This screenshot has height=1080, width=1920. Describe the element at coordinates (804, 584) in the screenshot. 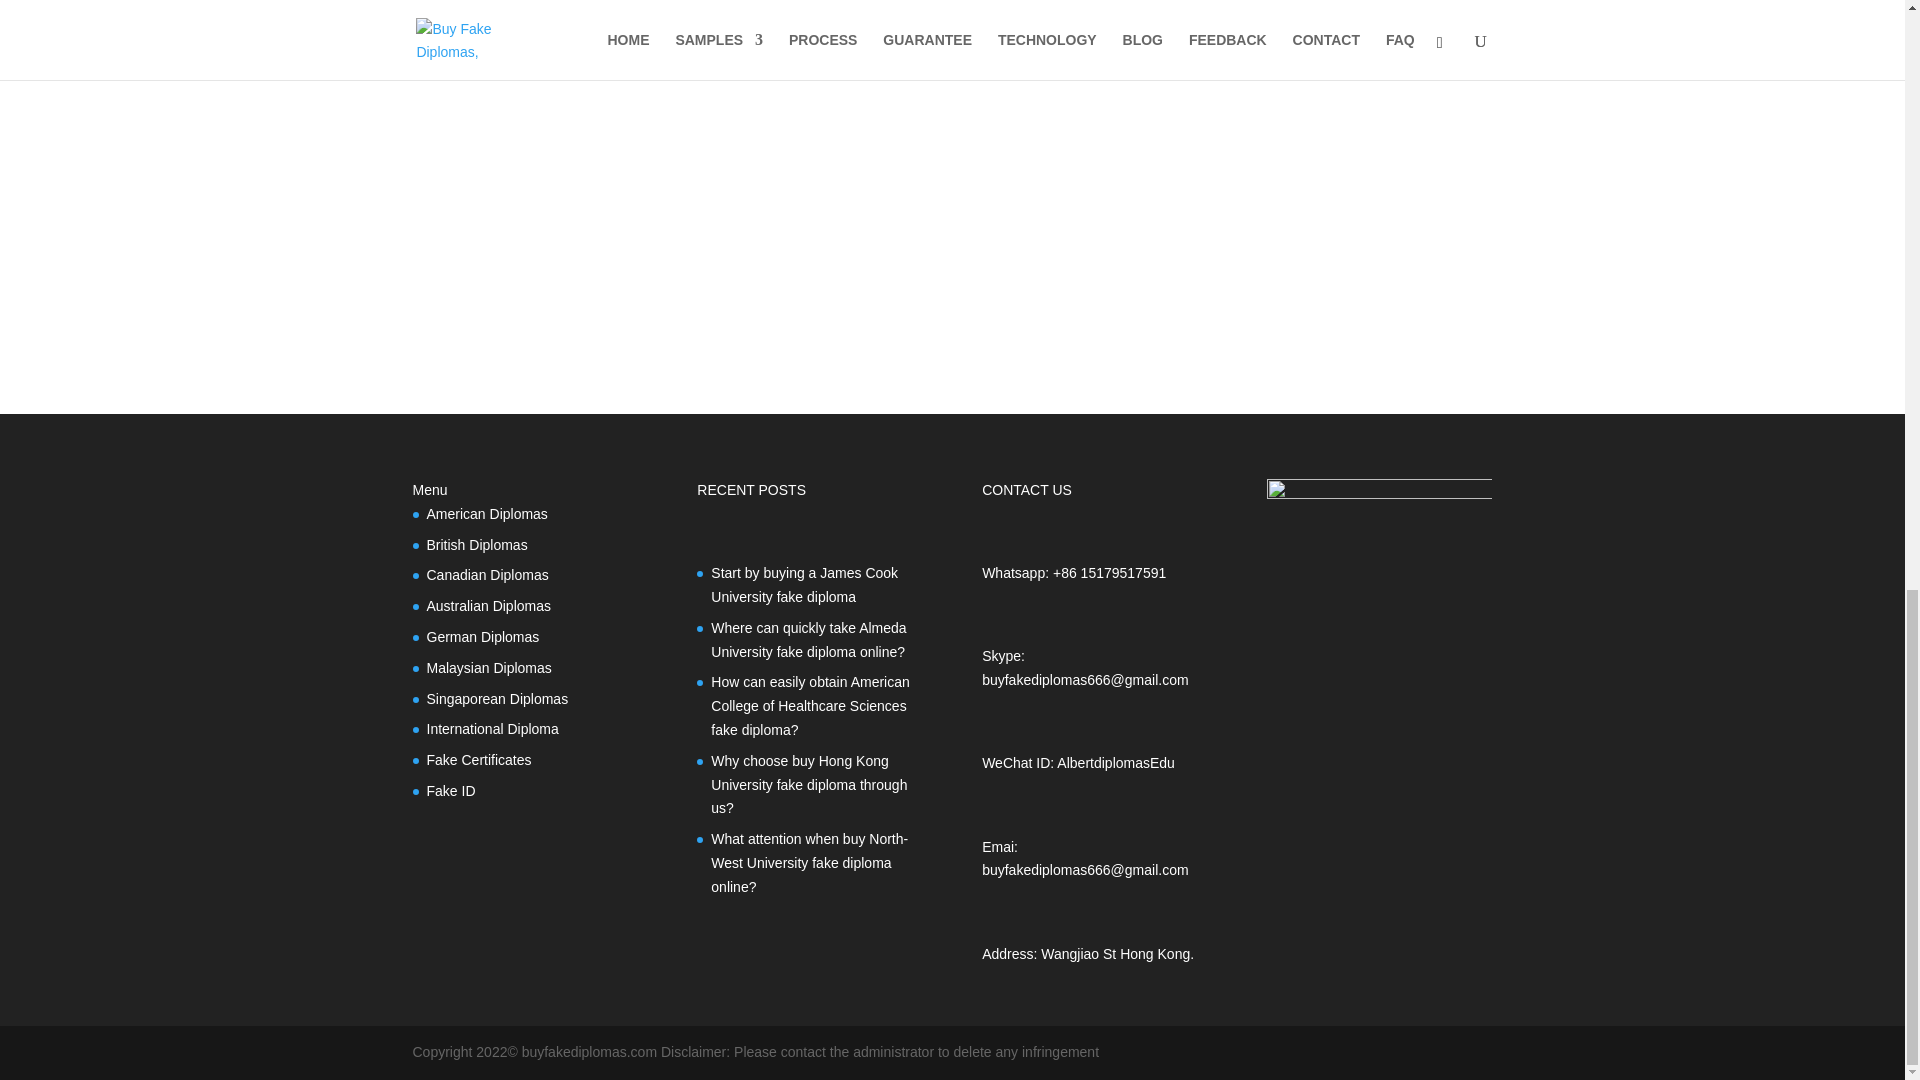

I see `Start by buying a James Cook University fake diploma` at that location.